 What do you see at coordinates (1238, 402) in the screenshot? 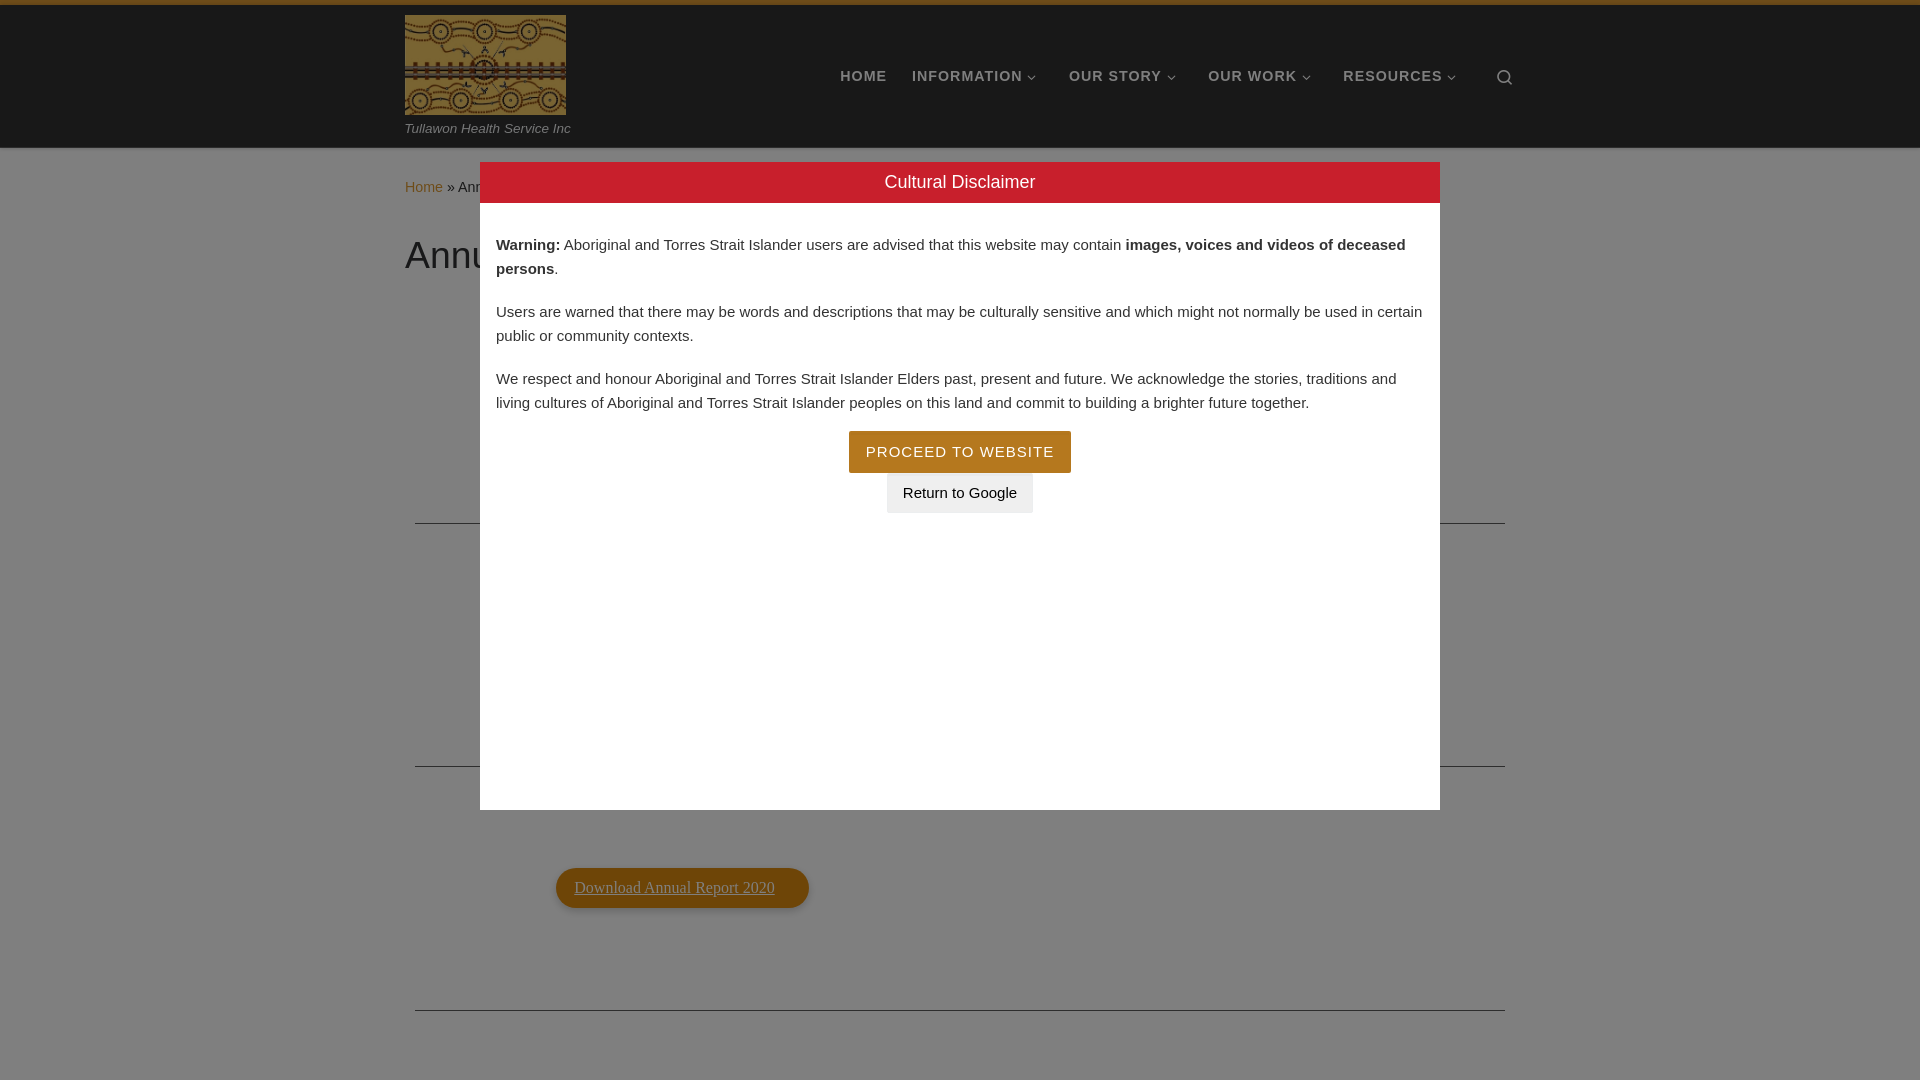
I see `Tullawon_Annual_Report_2022_Thumbnail._2MBjpg` at bounding box center [1238, 402].